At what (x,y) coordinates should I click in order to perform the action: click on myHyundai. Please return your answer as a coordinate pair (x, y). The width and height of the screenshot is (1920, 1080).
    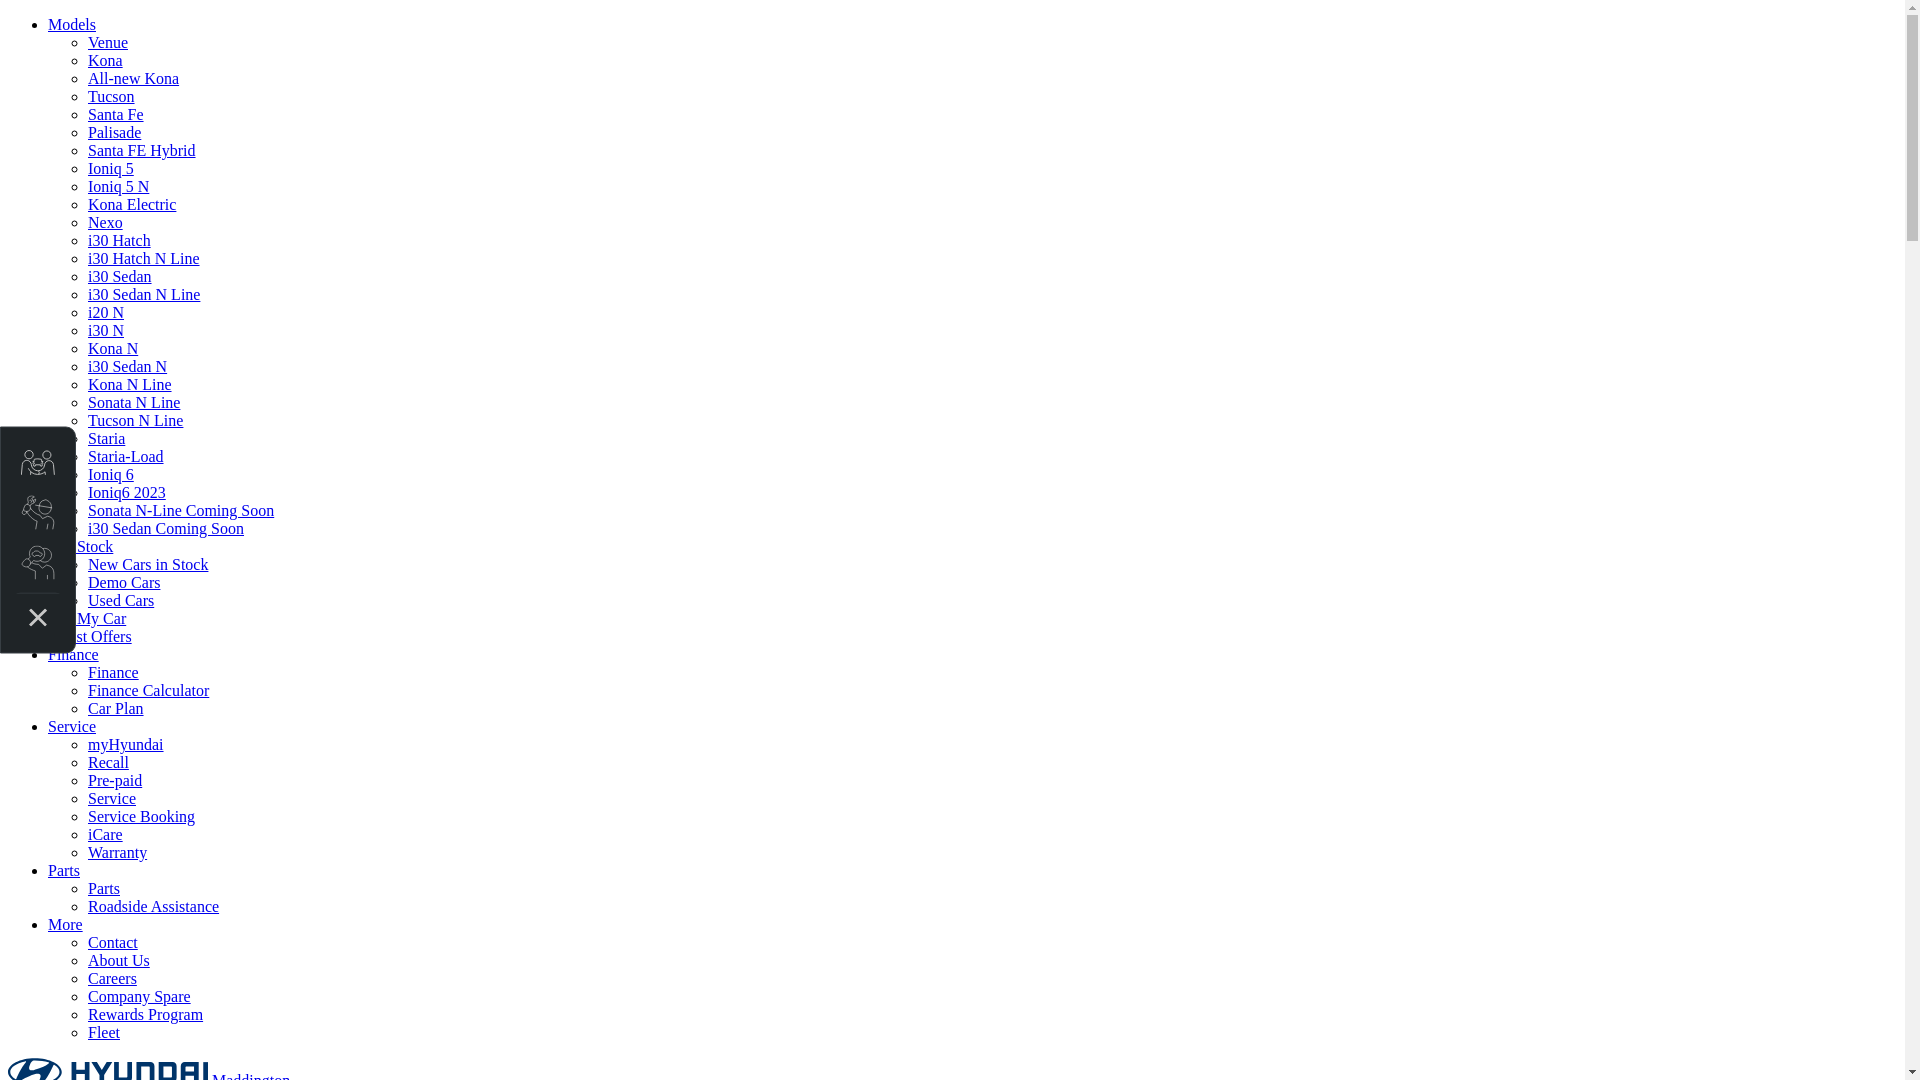
    Looking at the image, I should click on (126, 744).